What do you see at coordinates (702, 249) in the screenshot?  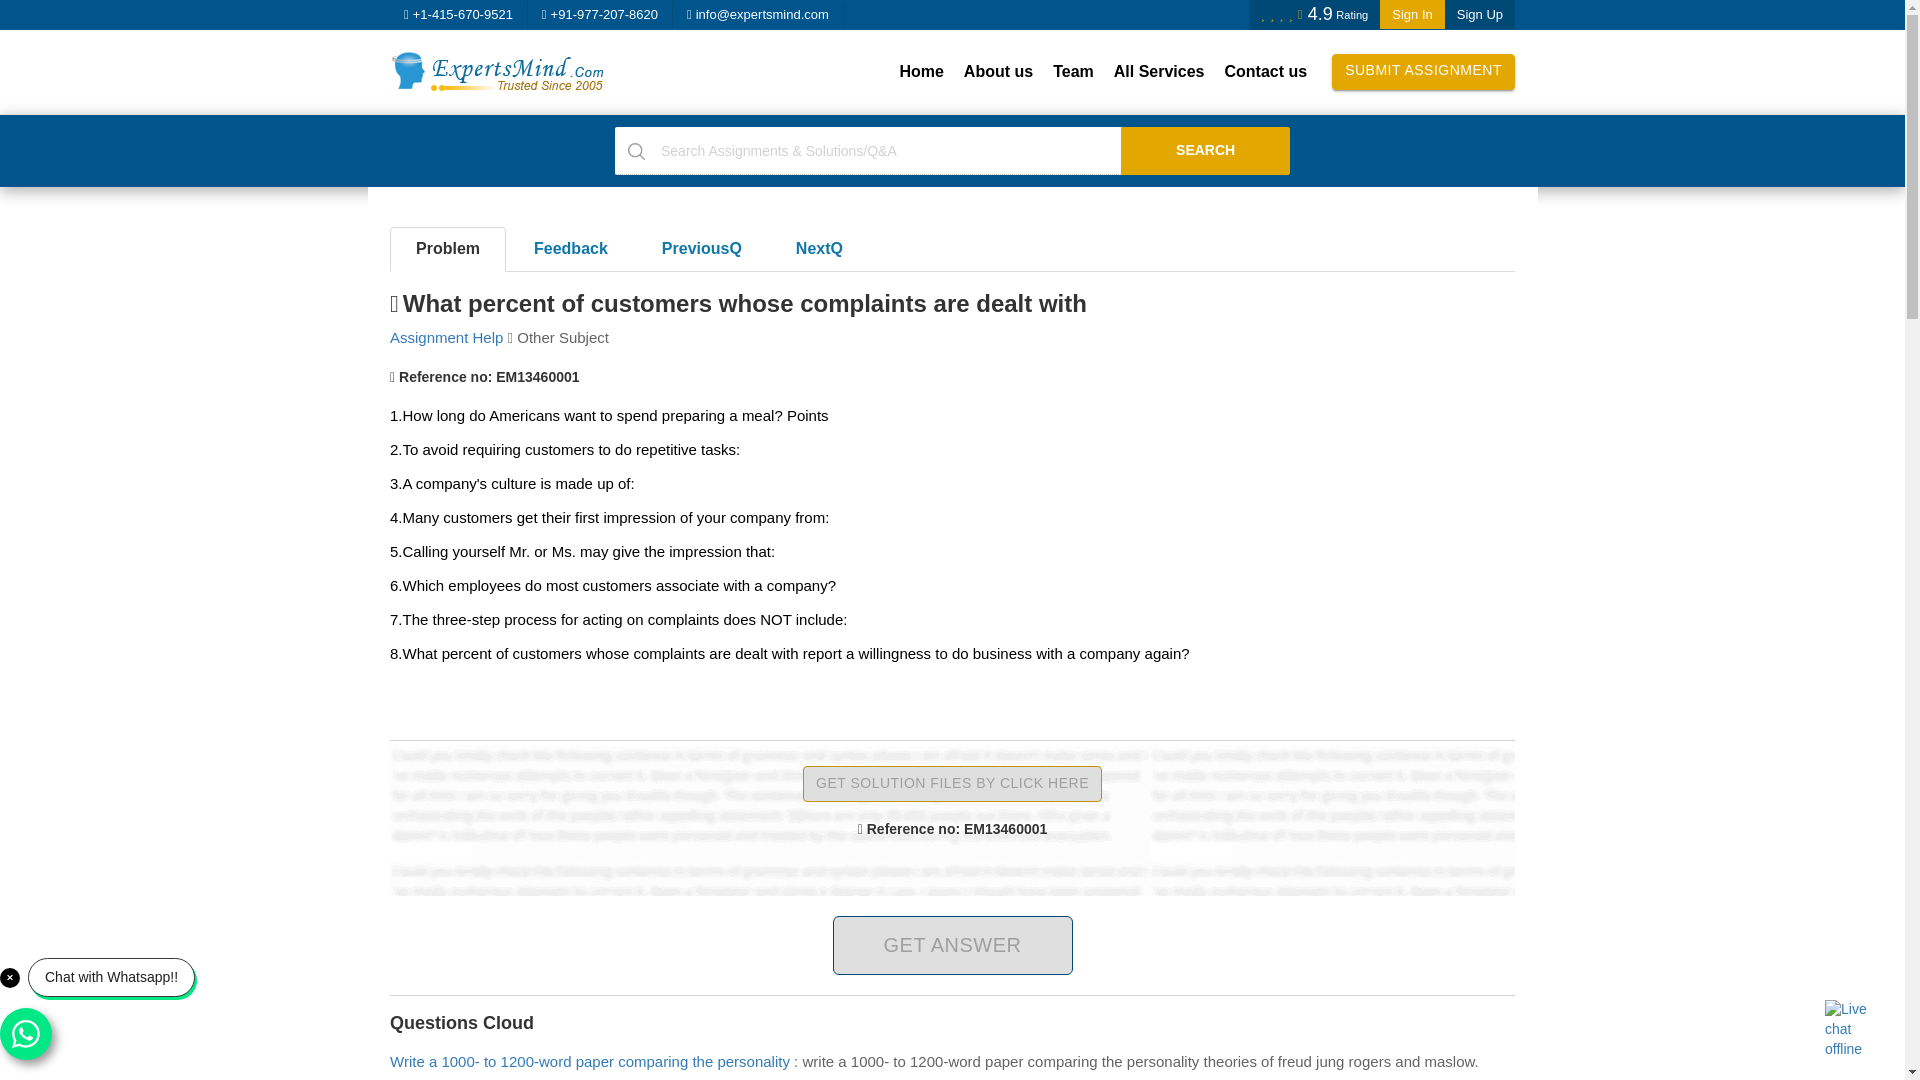 I see `PreviousQ` at bounding box center [702, 249].